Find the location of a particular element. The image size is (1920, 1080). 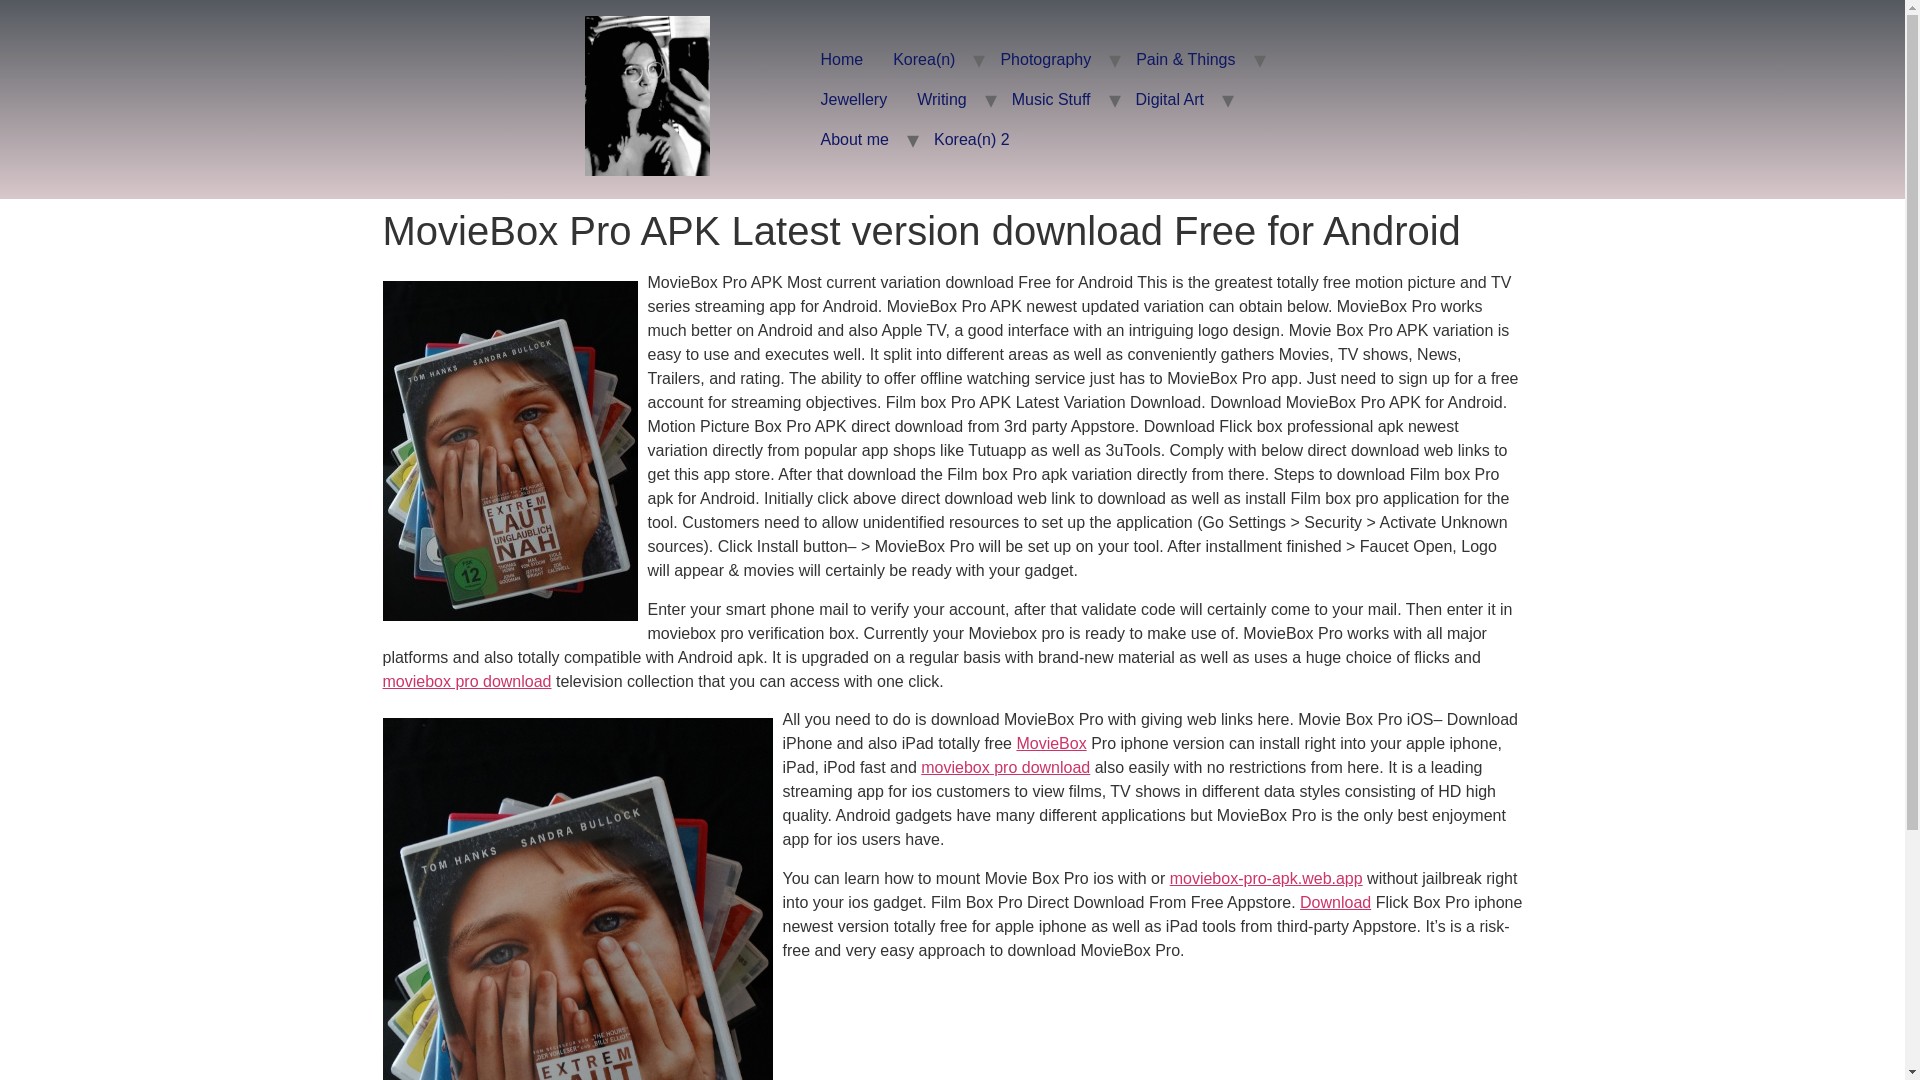

Home is located at coordinates (842, 59).